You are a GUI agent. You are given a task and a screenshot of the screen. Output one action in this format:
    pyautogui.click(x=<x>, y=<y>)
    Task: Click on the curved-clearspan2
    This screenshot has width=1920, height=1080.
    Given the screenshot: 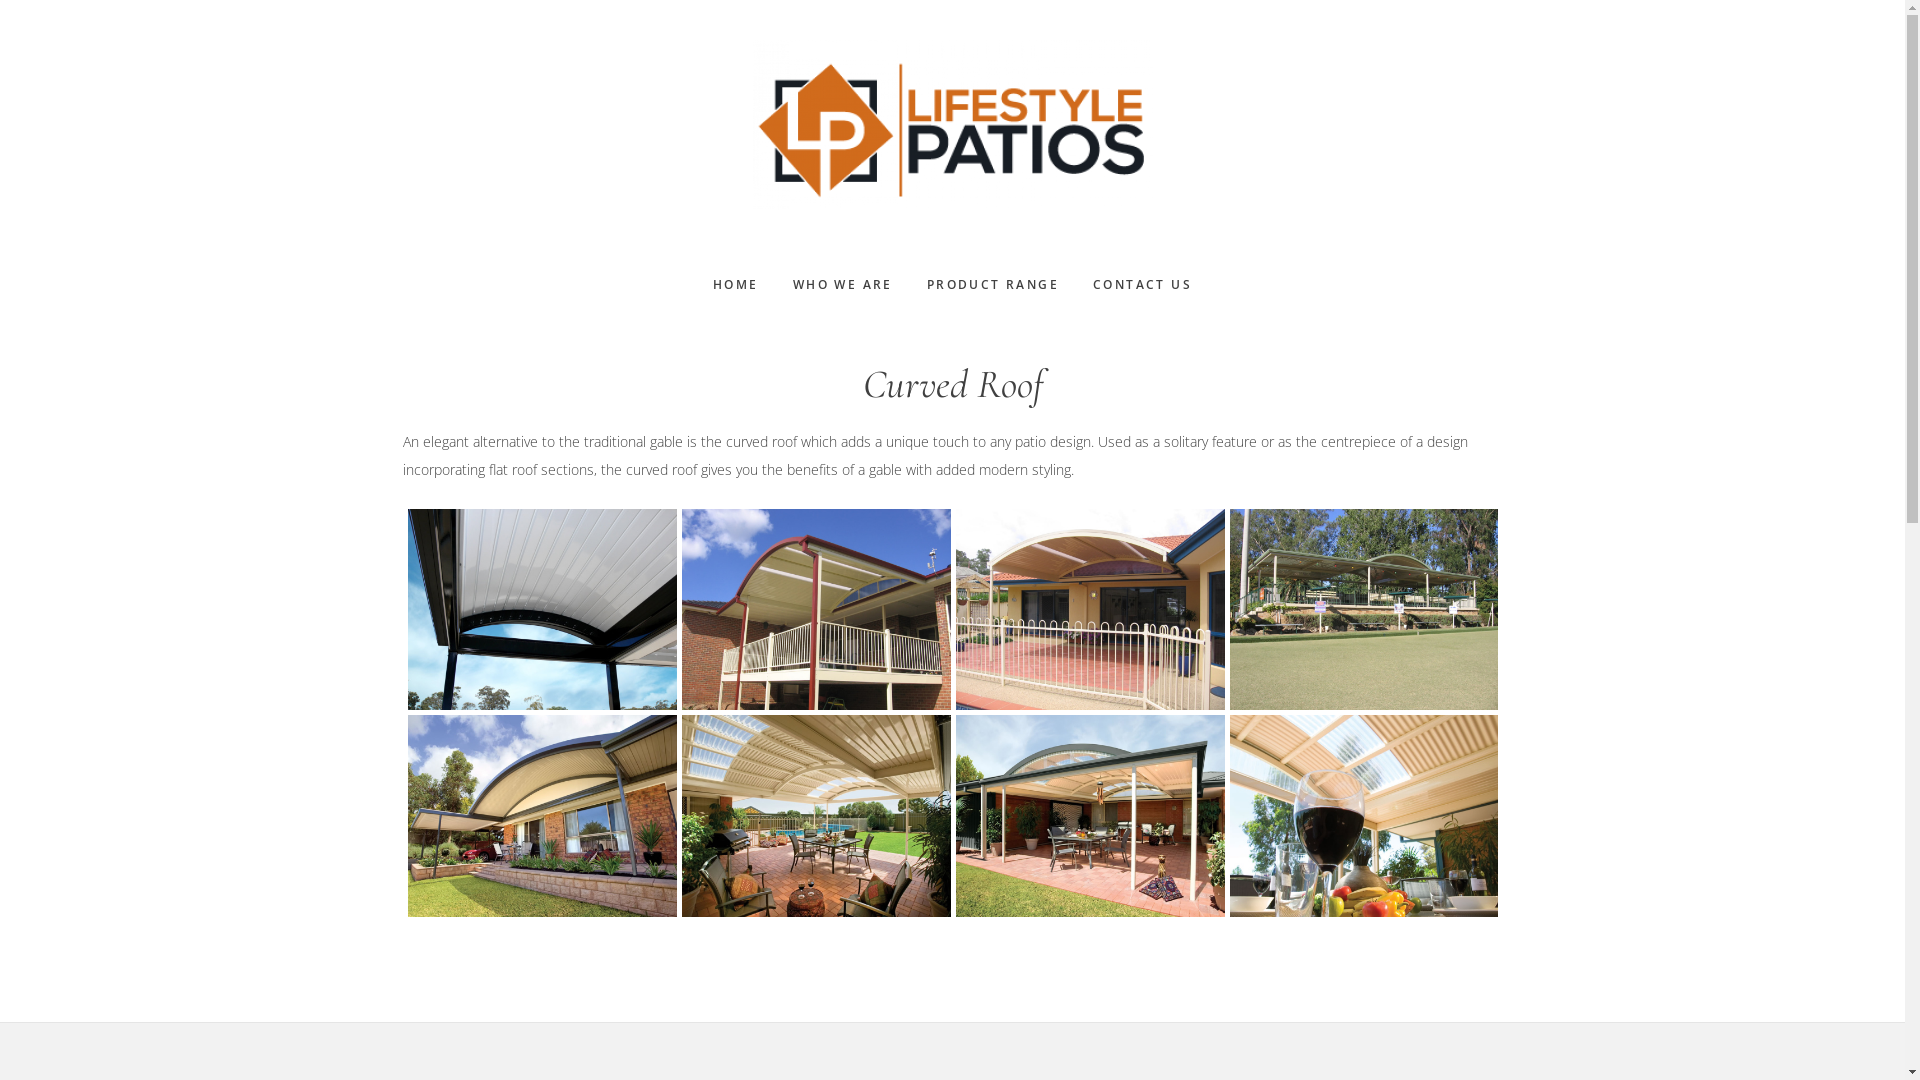 What is the action you would take?
    pyautogui.click(x=542, y=609)
    